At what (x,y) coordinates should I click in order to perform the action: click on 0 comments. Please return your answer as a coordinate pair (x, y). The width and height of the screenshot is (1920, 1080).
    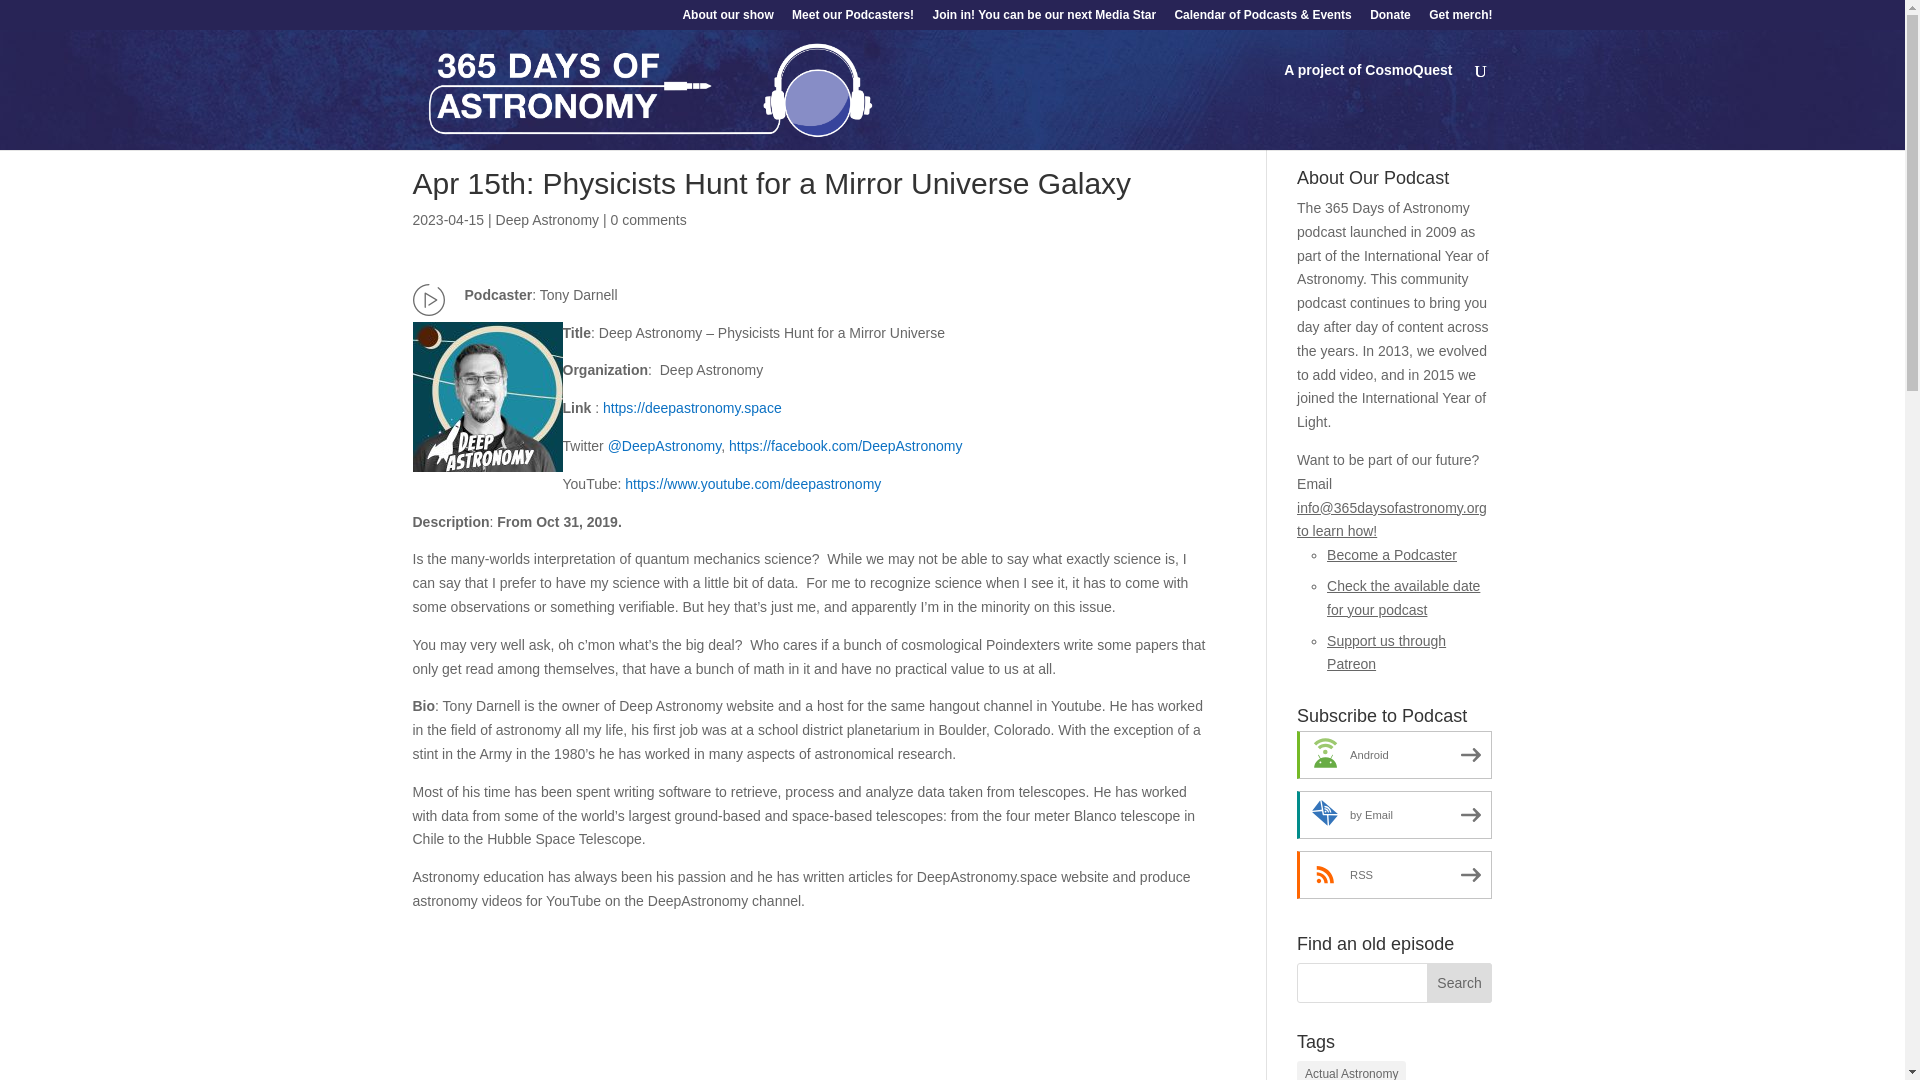
    Looking at the image, I should click on (648, 219).